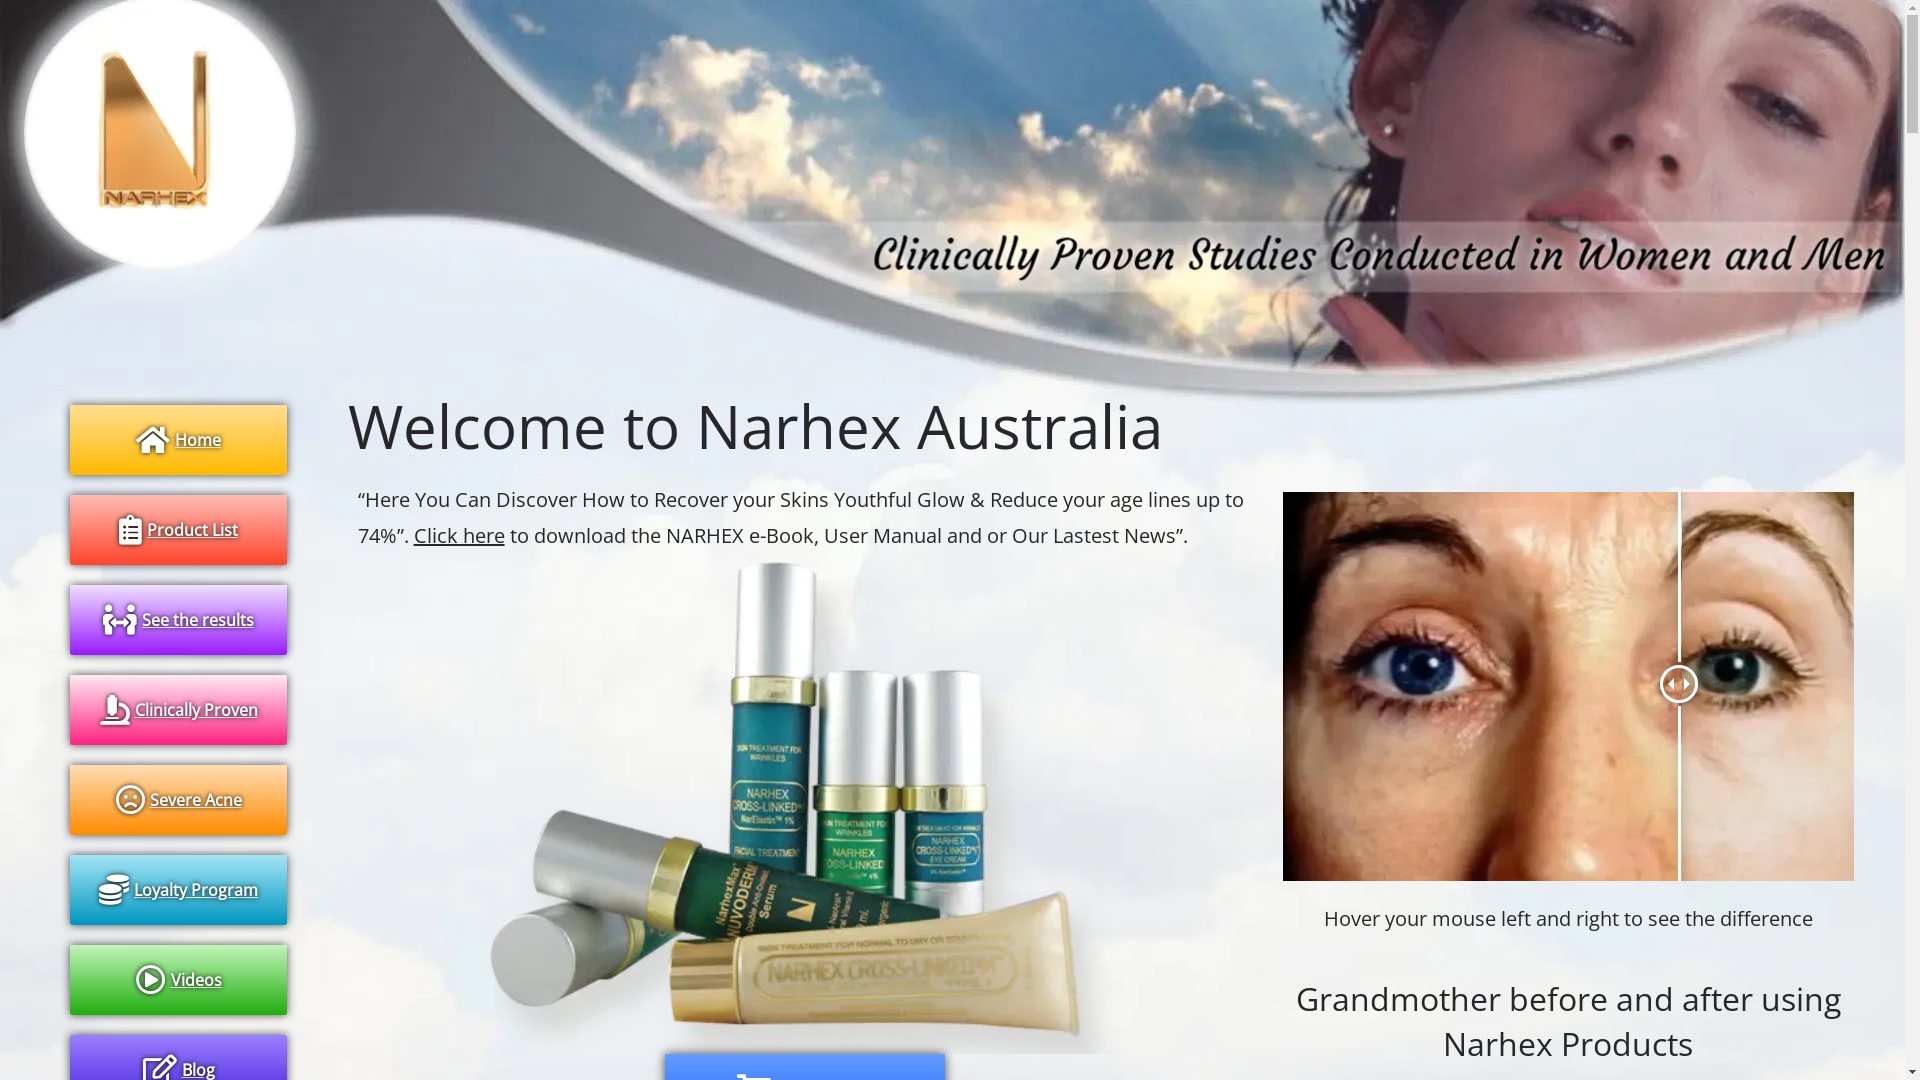 The image size is (1920, 1080). I want to click on Clinically Proven, so click(178, 710).